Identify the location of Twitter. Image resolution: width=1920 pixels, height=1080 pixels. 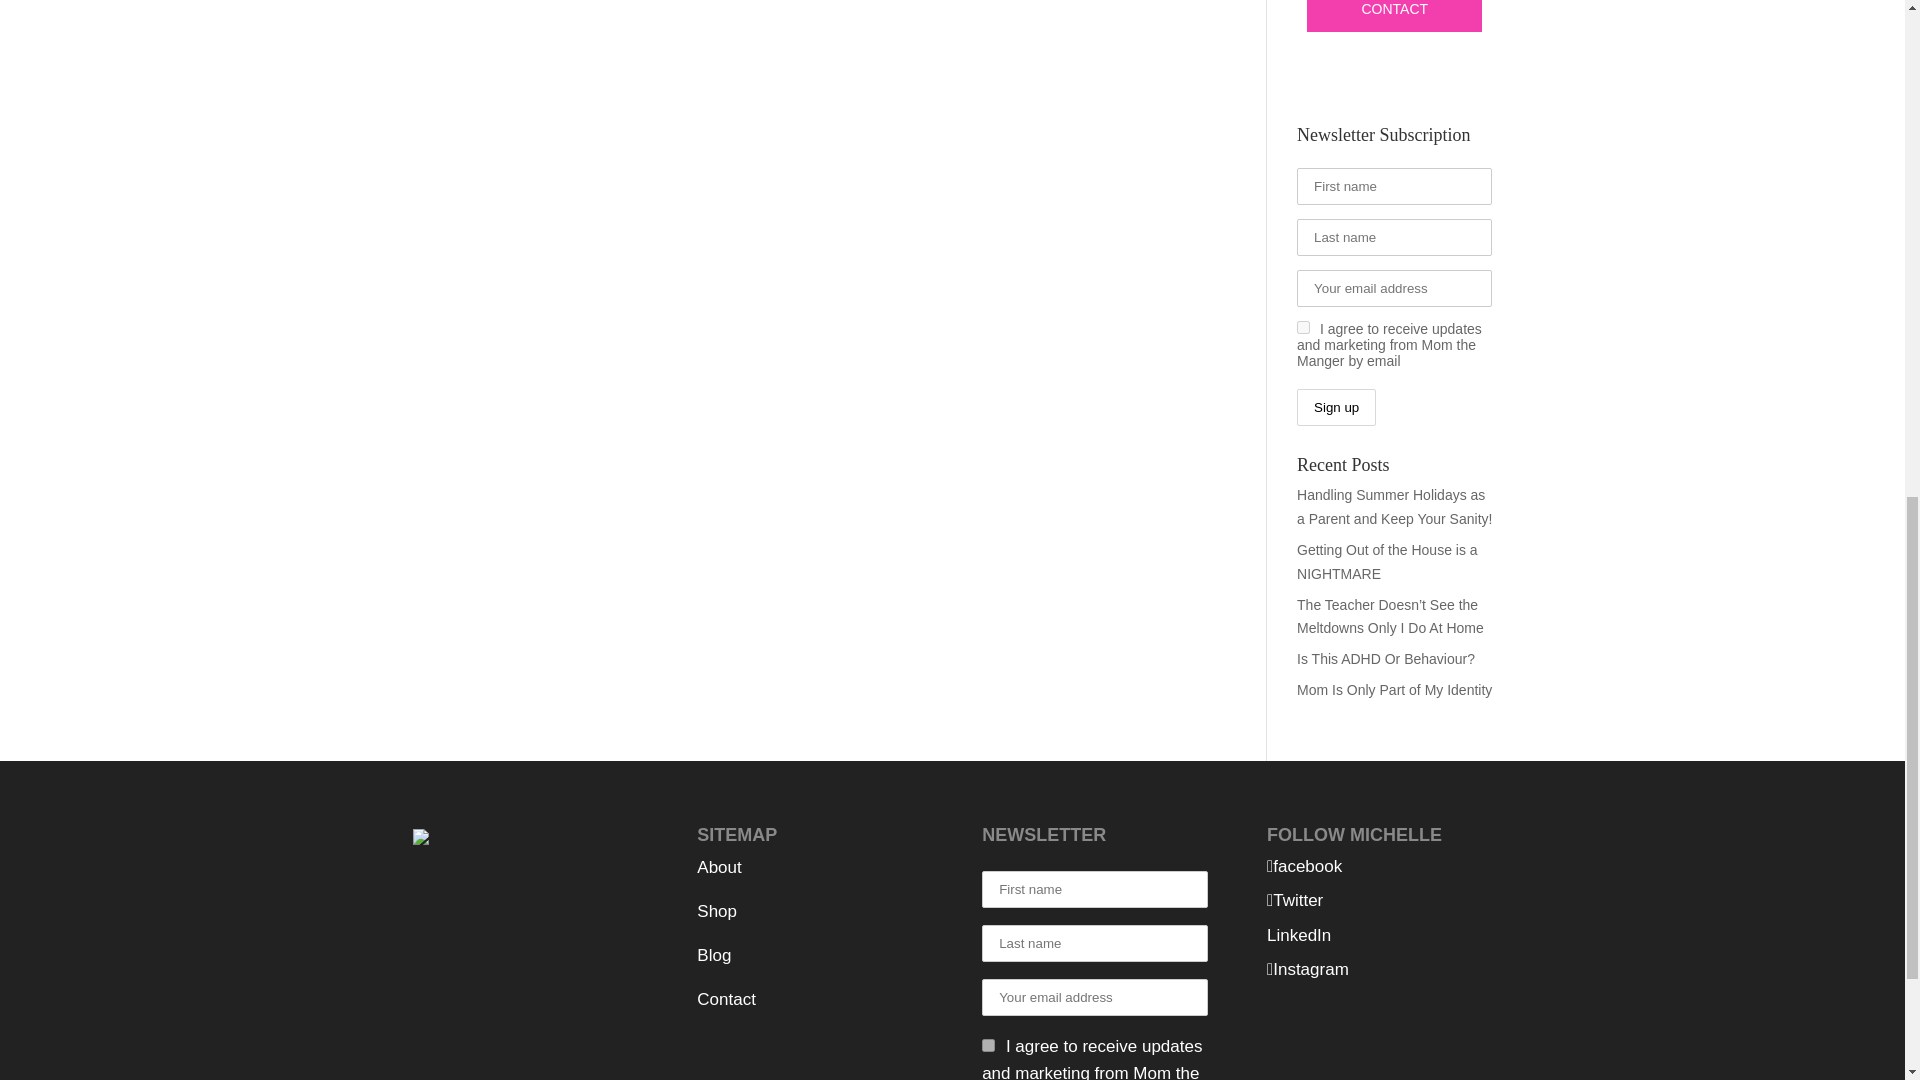
(1294, 900).